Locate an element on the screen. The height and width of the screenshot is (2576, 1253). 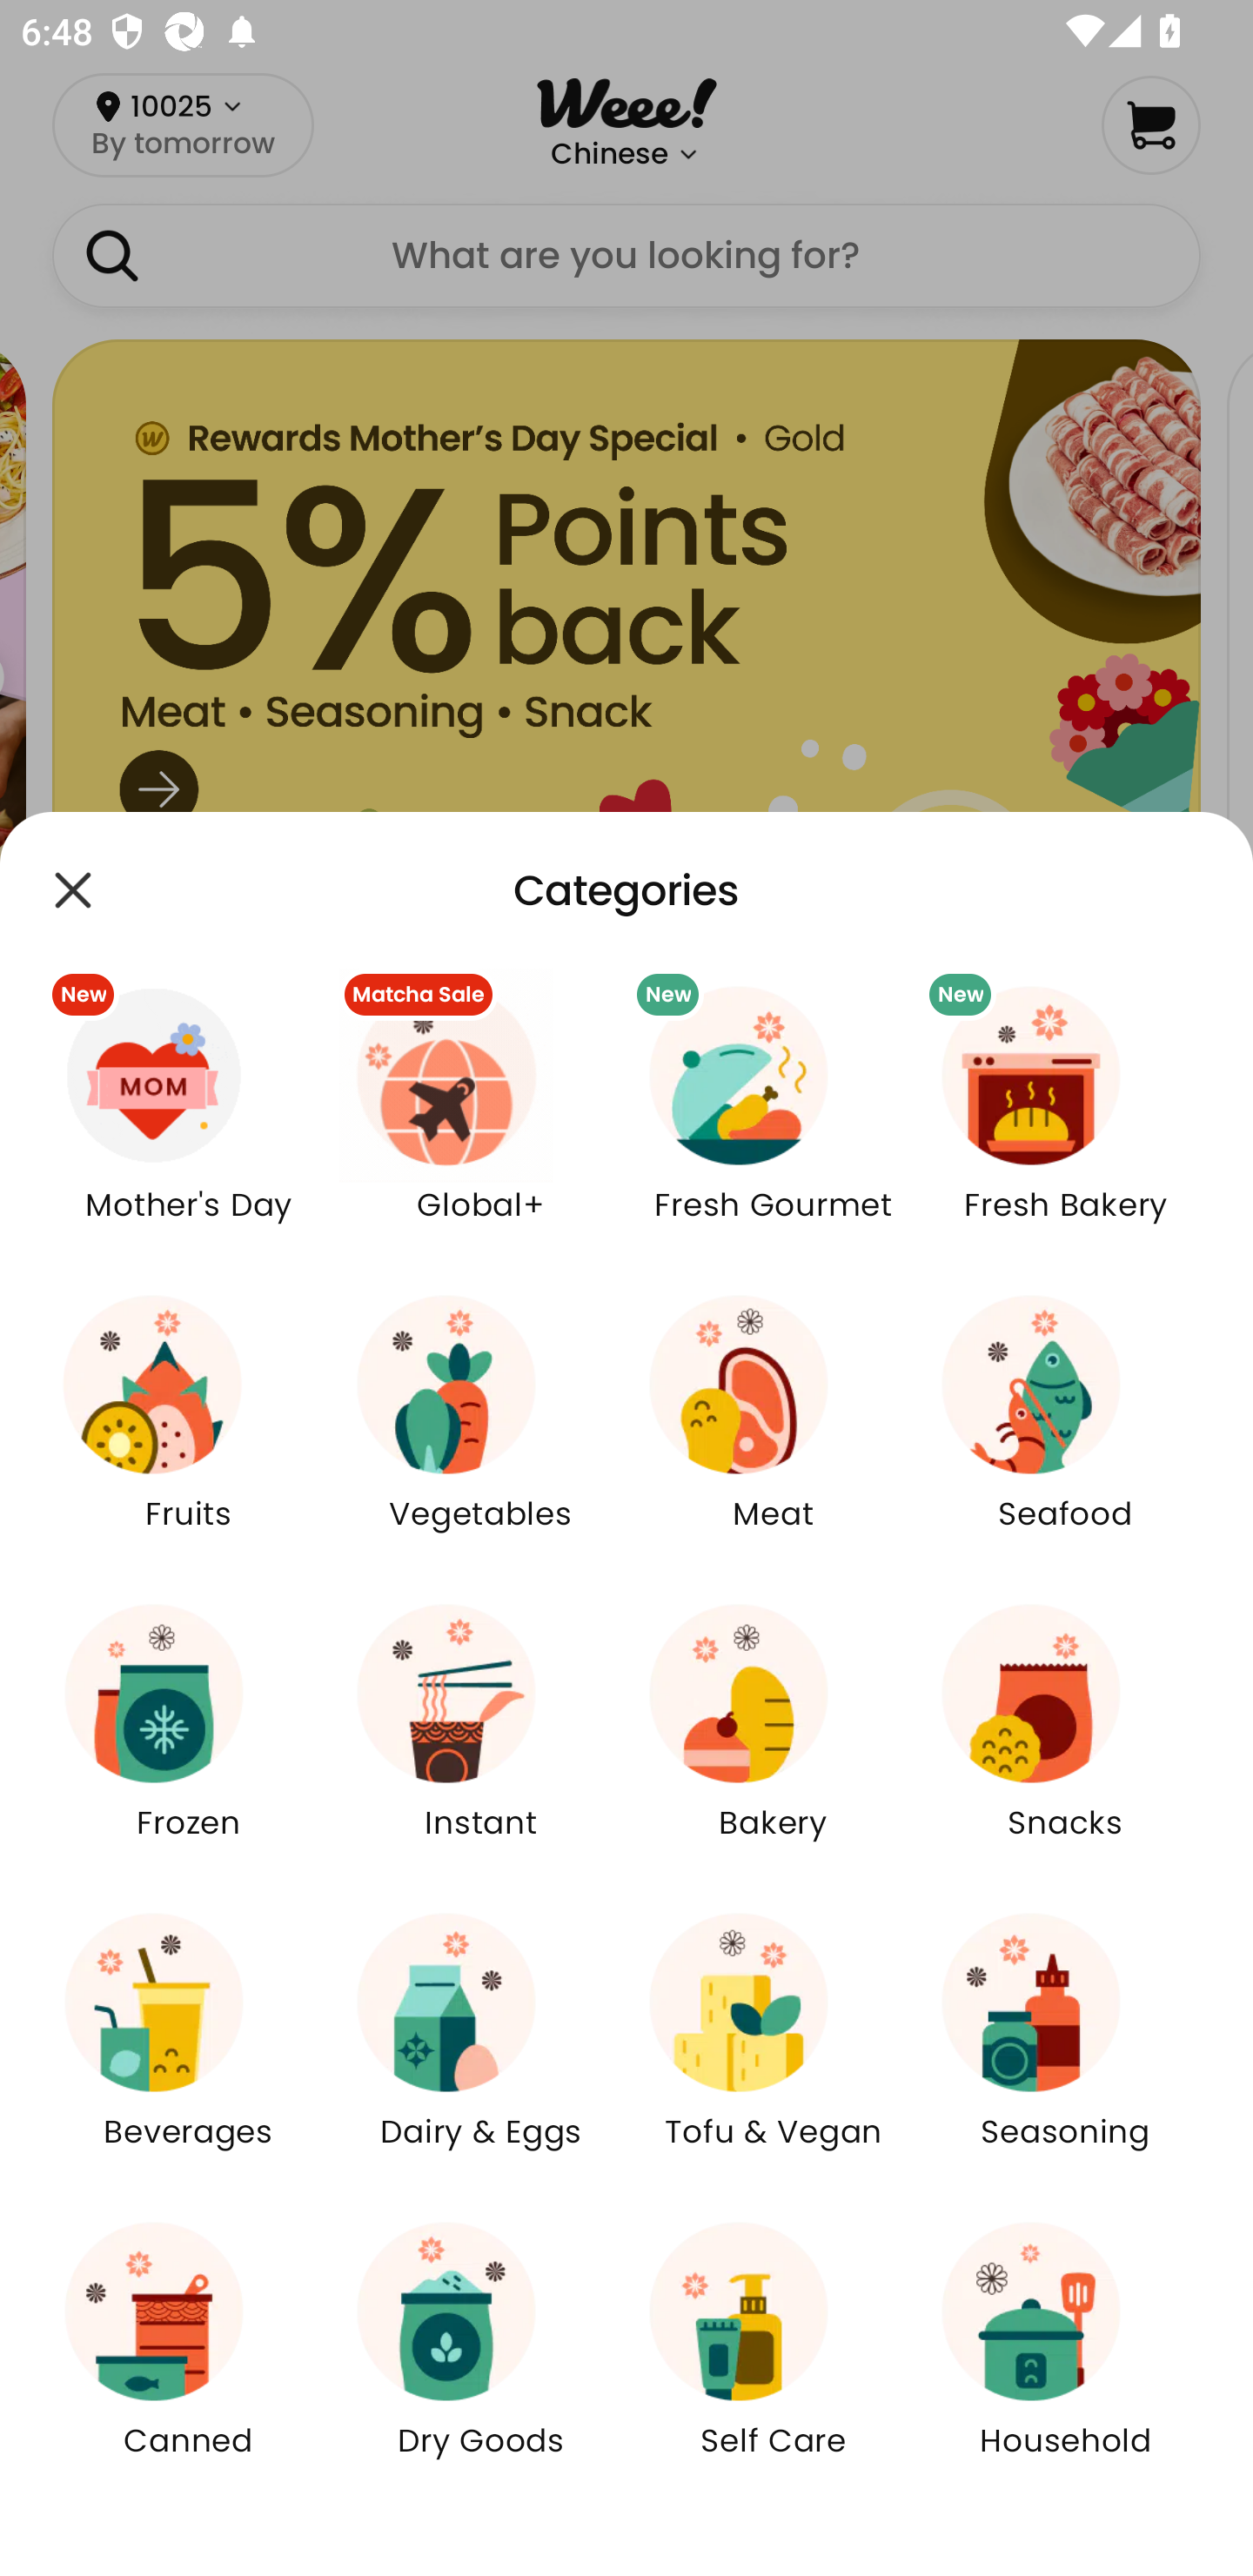
New Fresh Gourmet is located at coordinates (773, 1123).